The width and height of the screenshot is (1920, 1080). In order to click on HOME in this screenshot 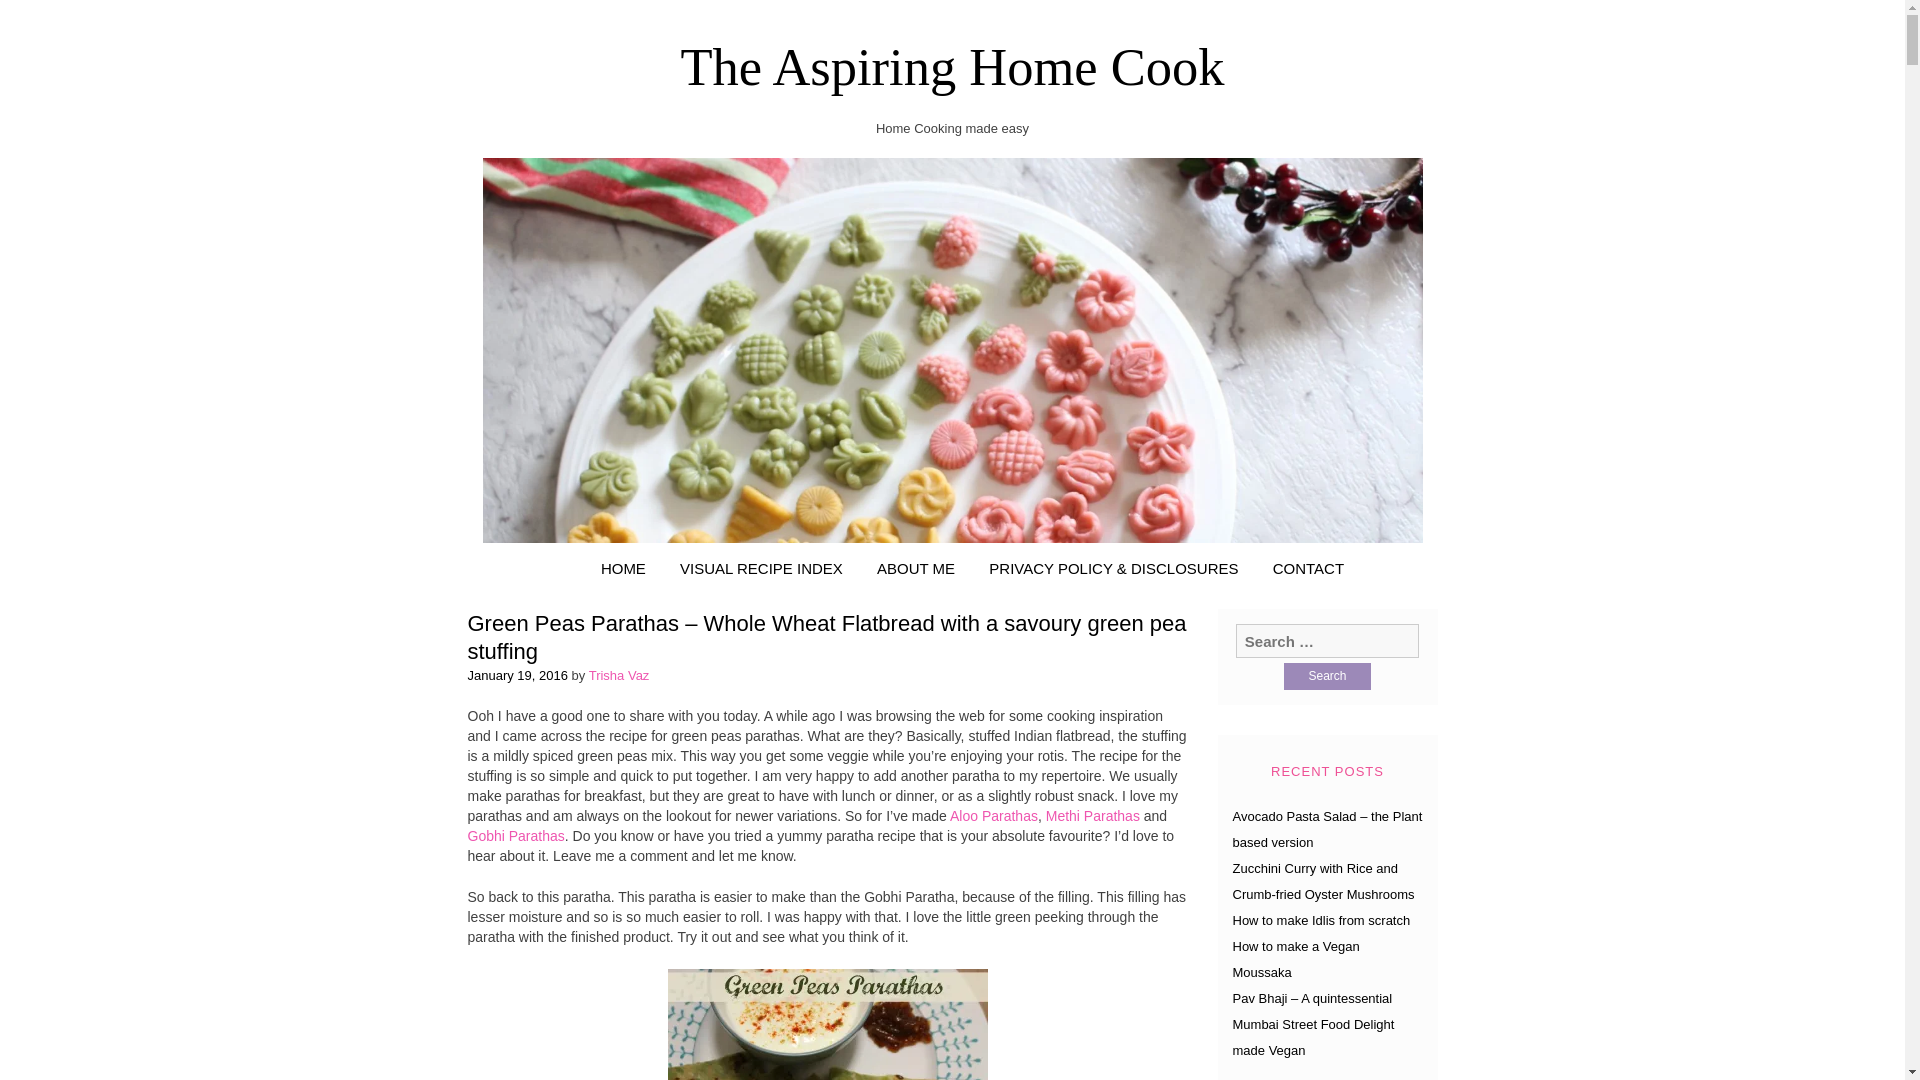, I will do `click(622, 568)`.